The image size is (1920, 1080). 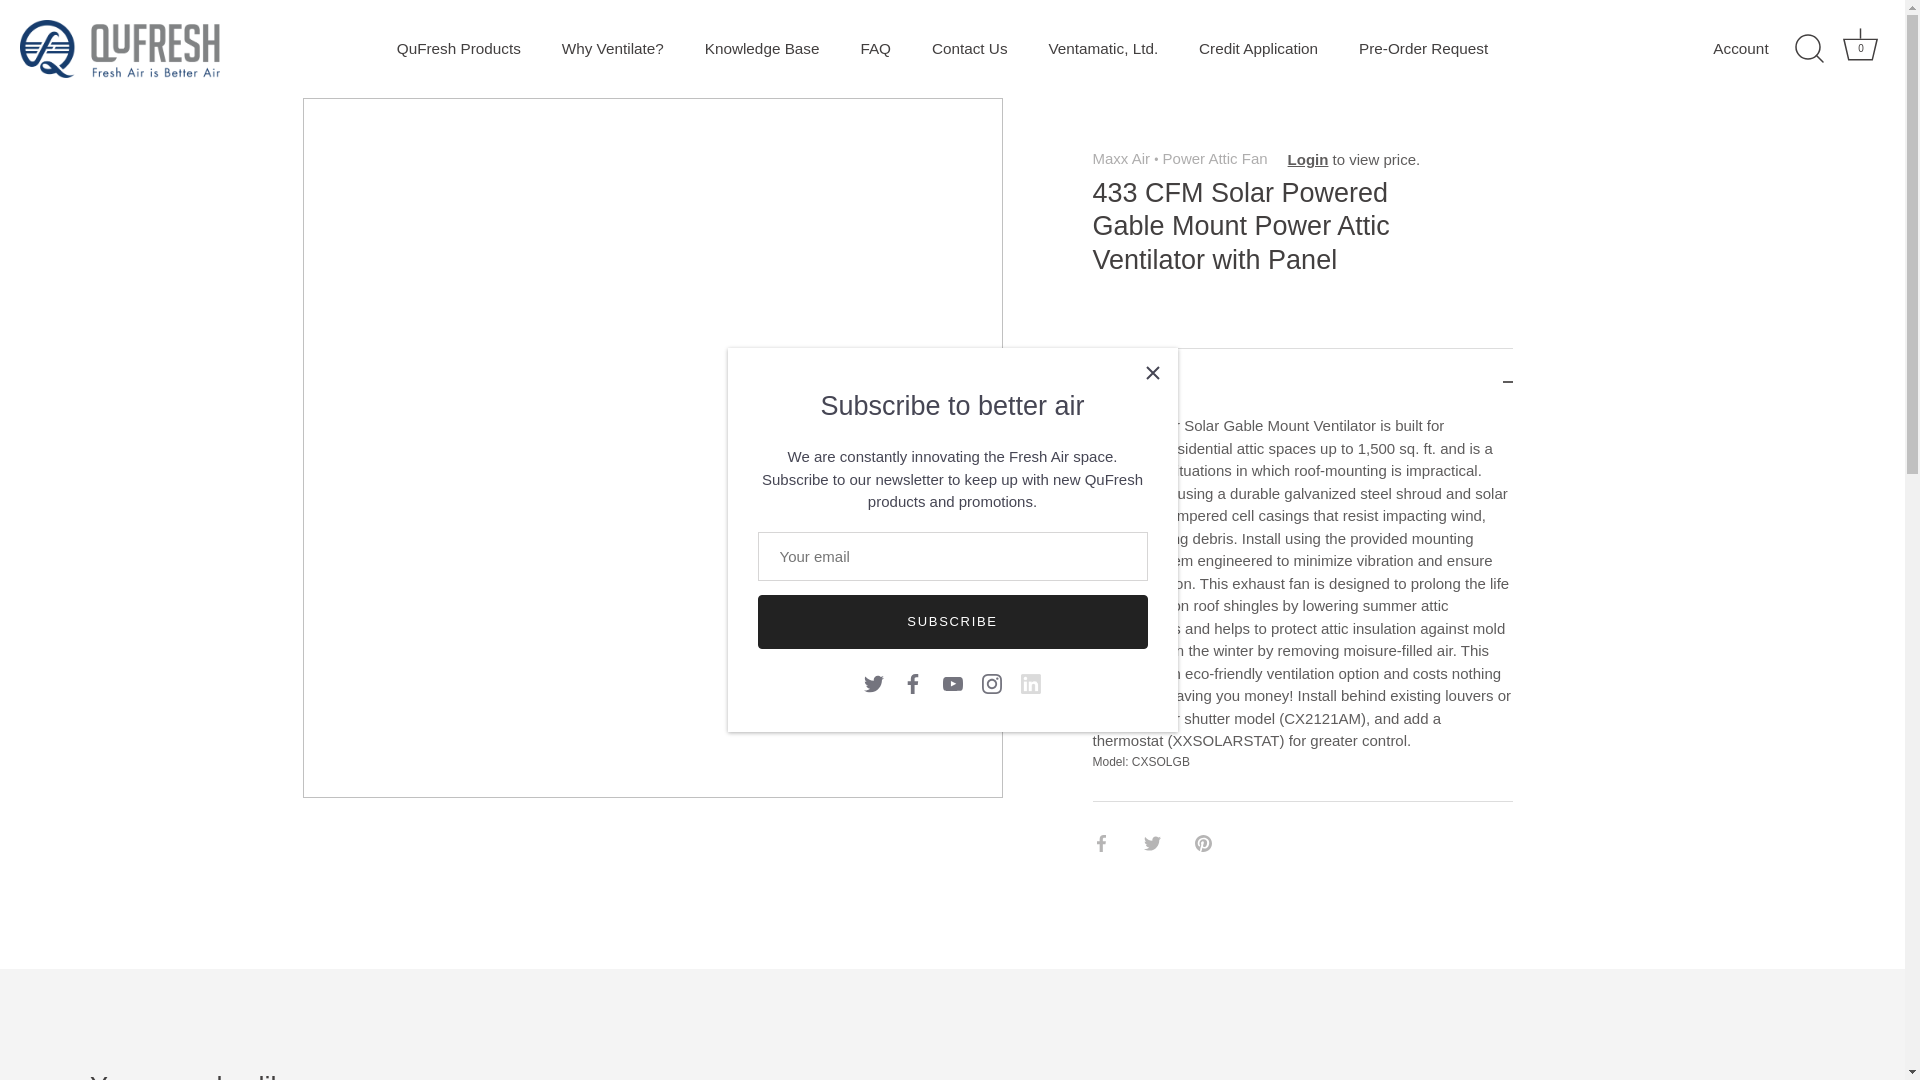 What do you see at coordinates (1861, 49) in the screenshot?
I see `Knowledge Base` at bounding box center [1861, 49].